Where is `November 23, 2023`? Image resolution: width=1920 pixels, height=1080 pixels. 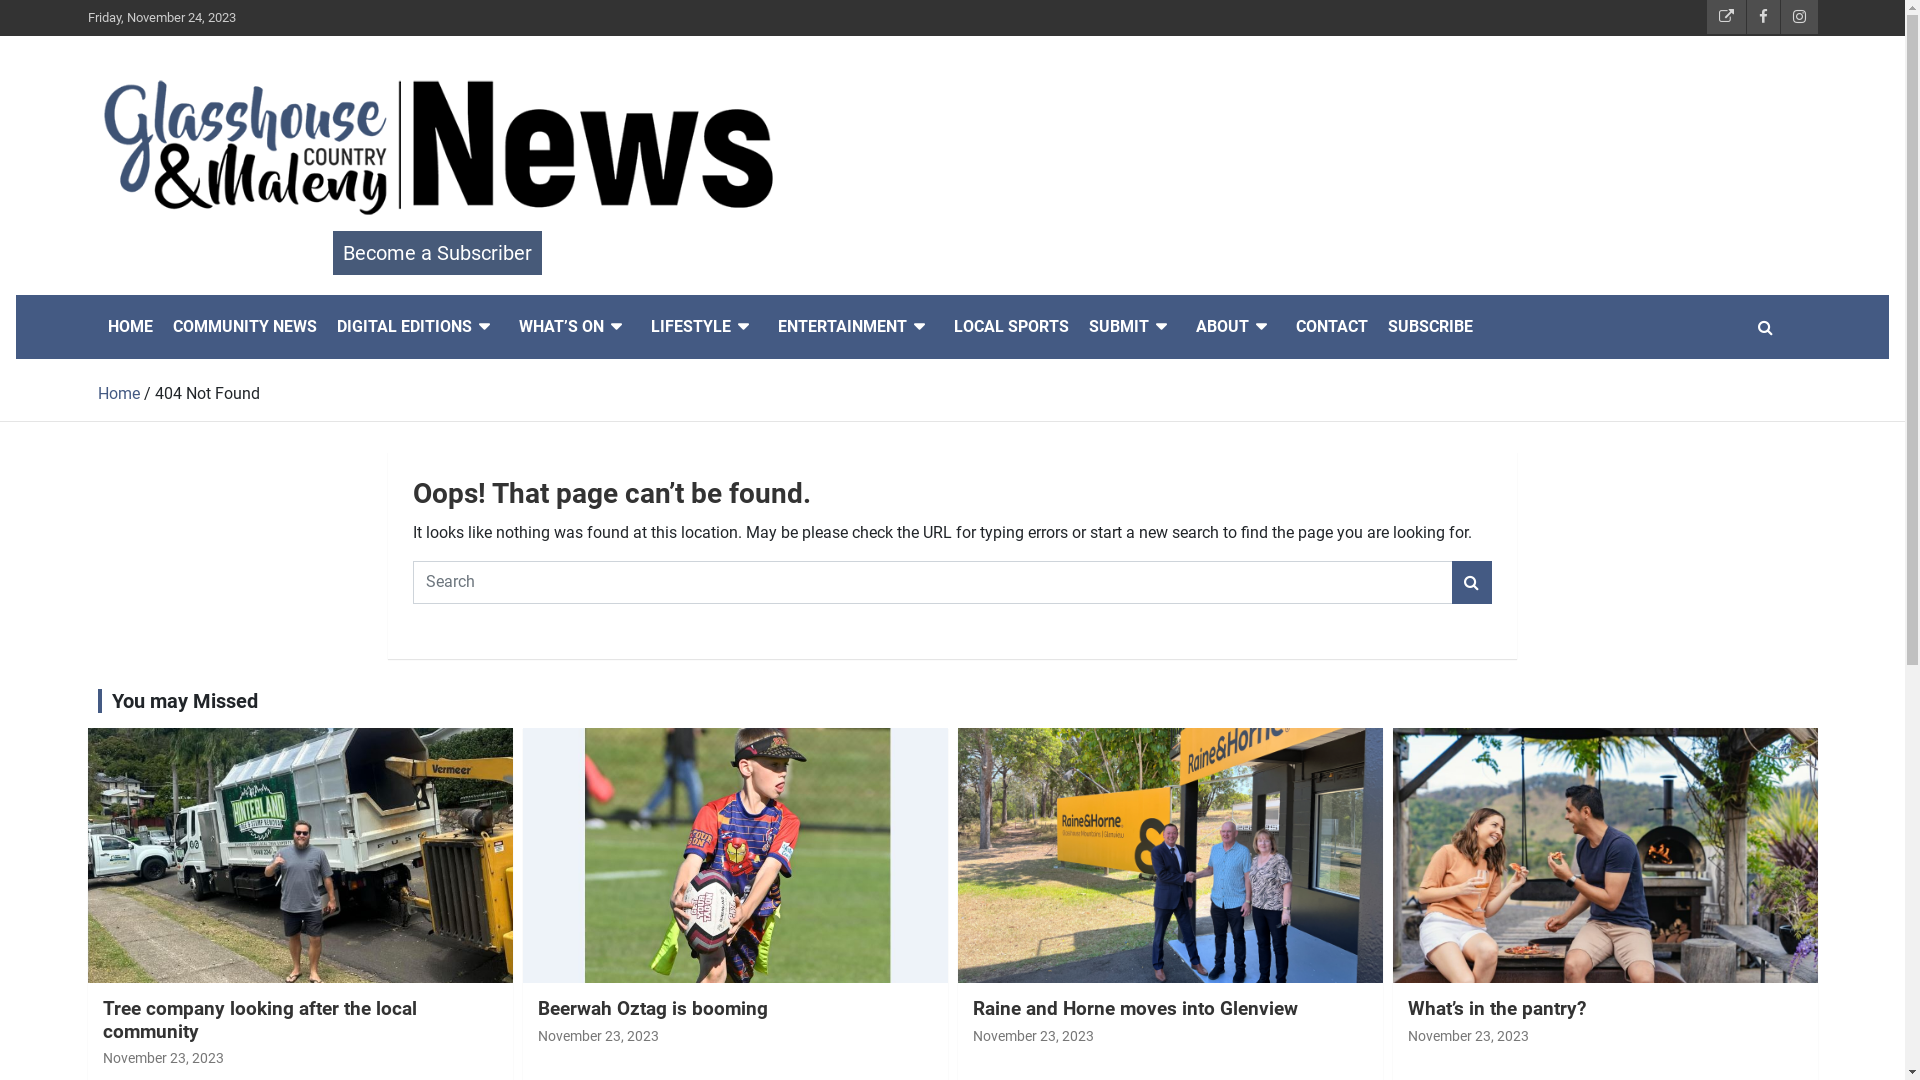 November 23, 2023 is located at coordinates (598, 1036).